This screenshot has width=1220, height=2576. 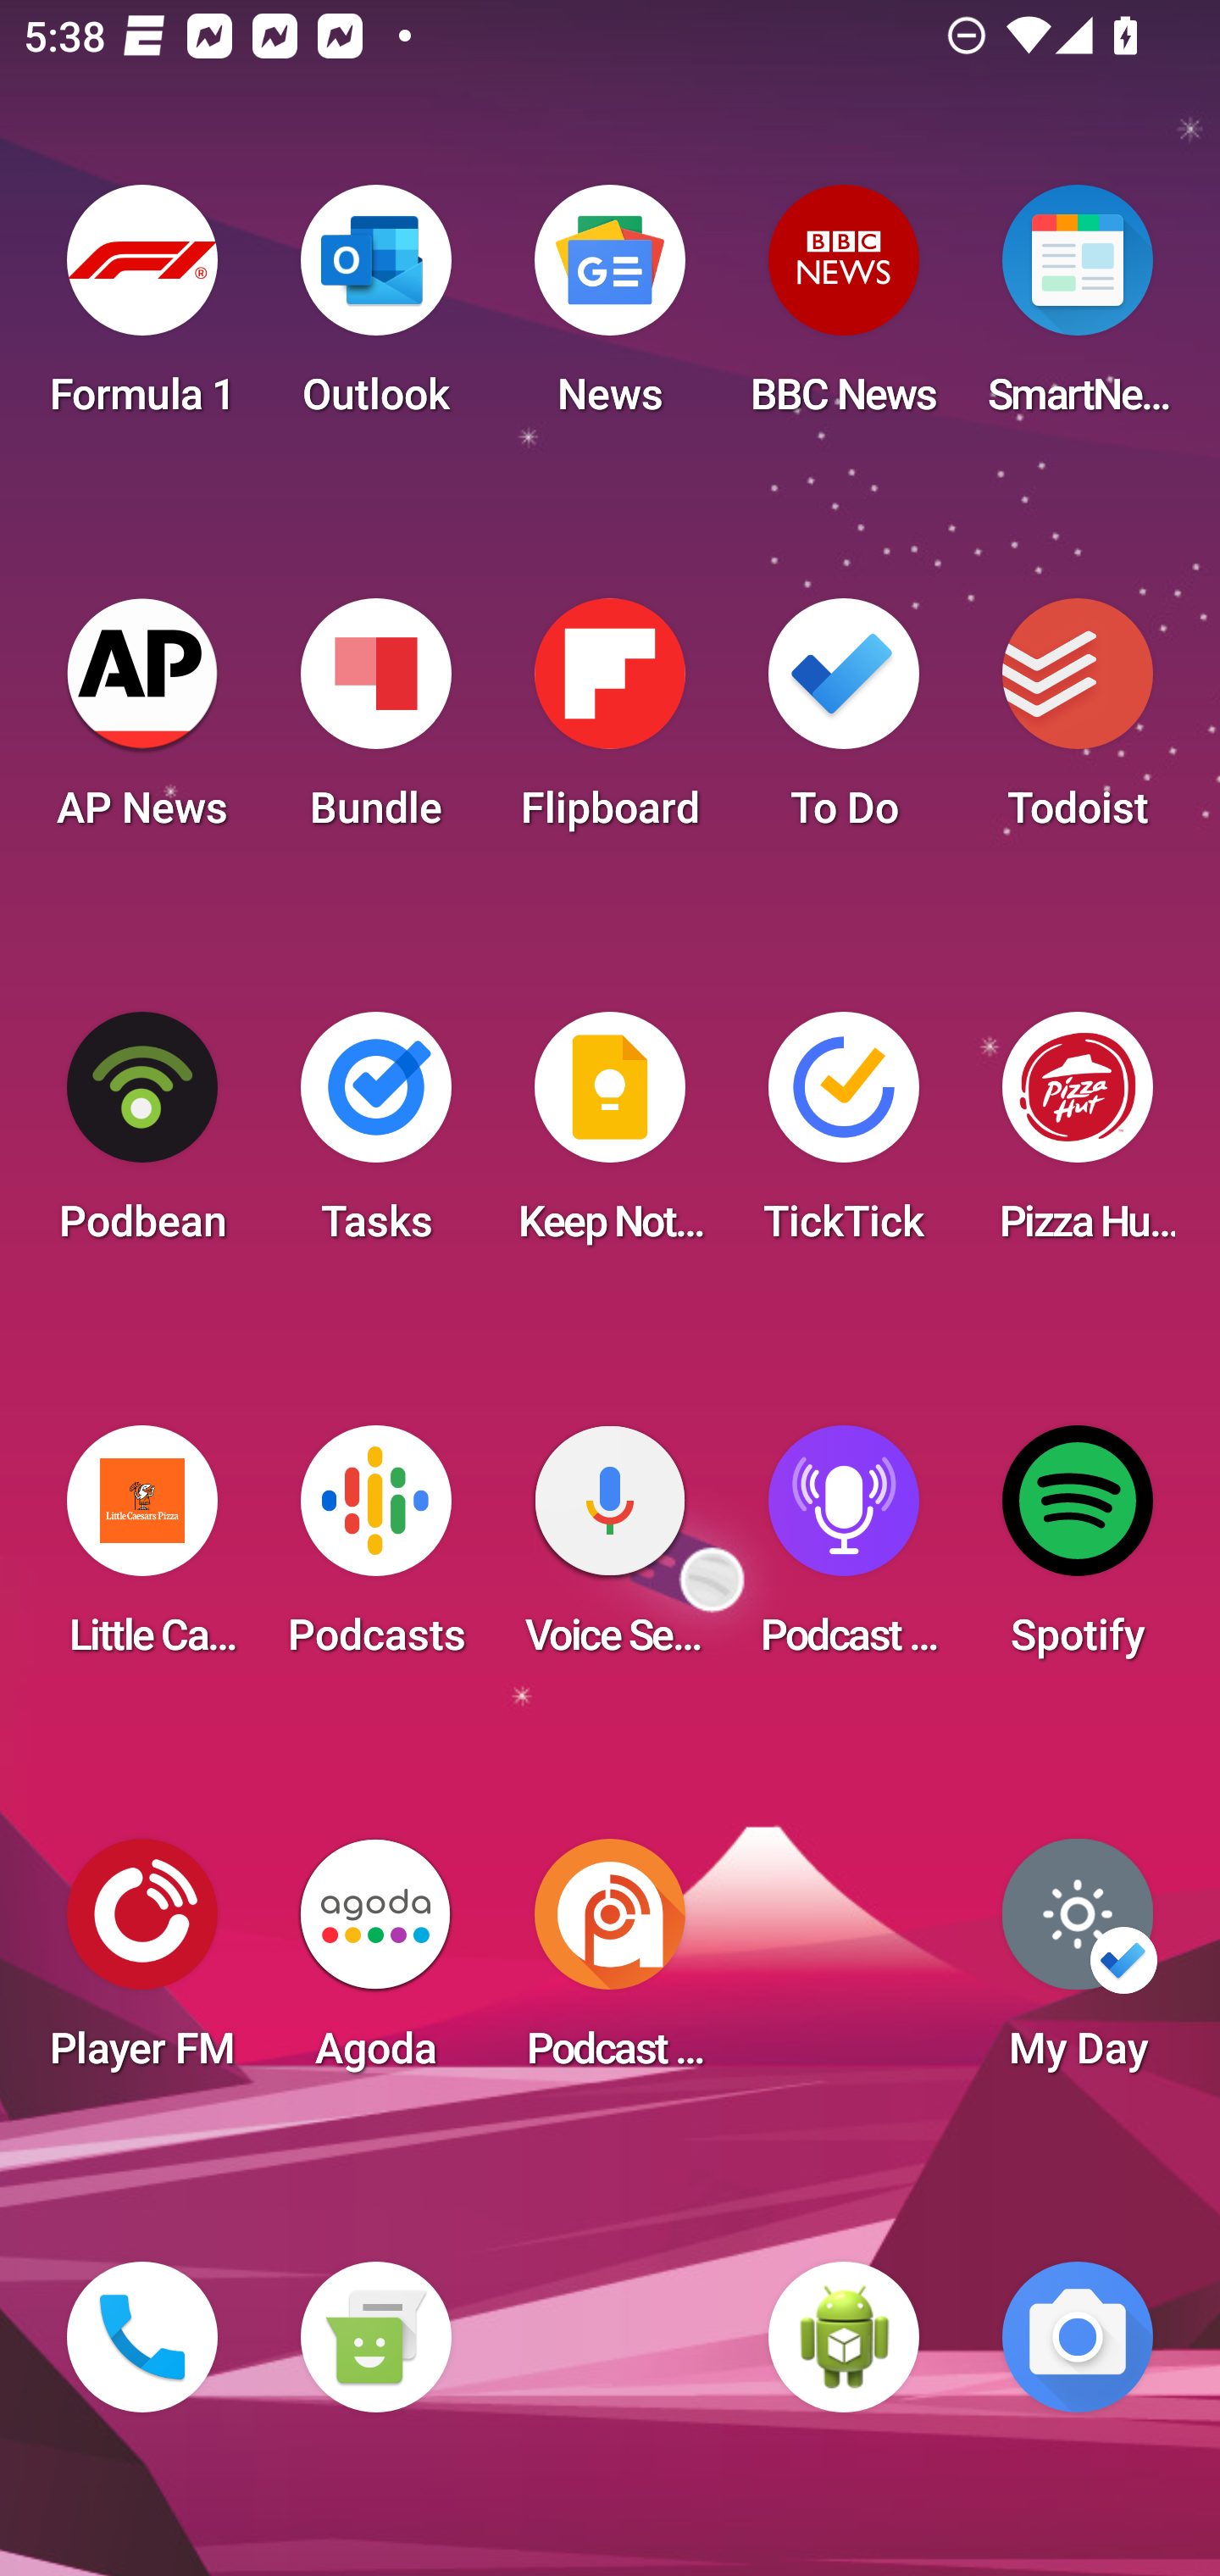 I want to click on My Day, so click(x=1078, y=1964).